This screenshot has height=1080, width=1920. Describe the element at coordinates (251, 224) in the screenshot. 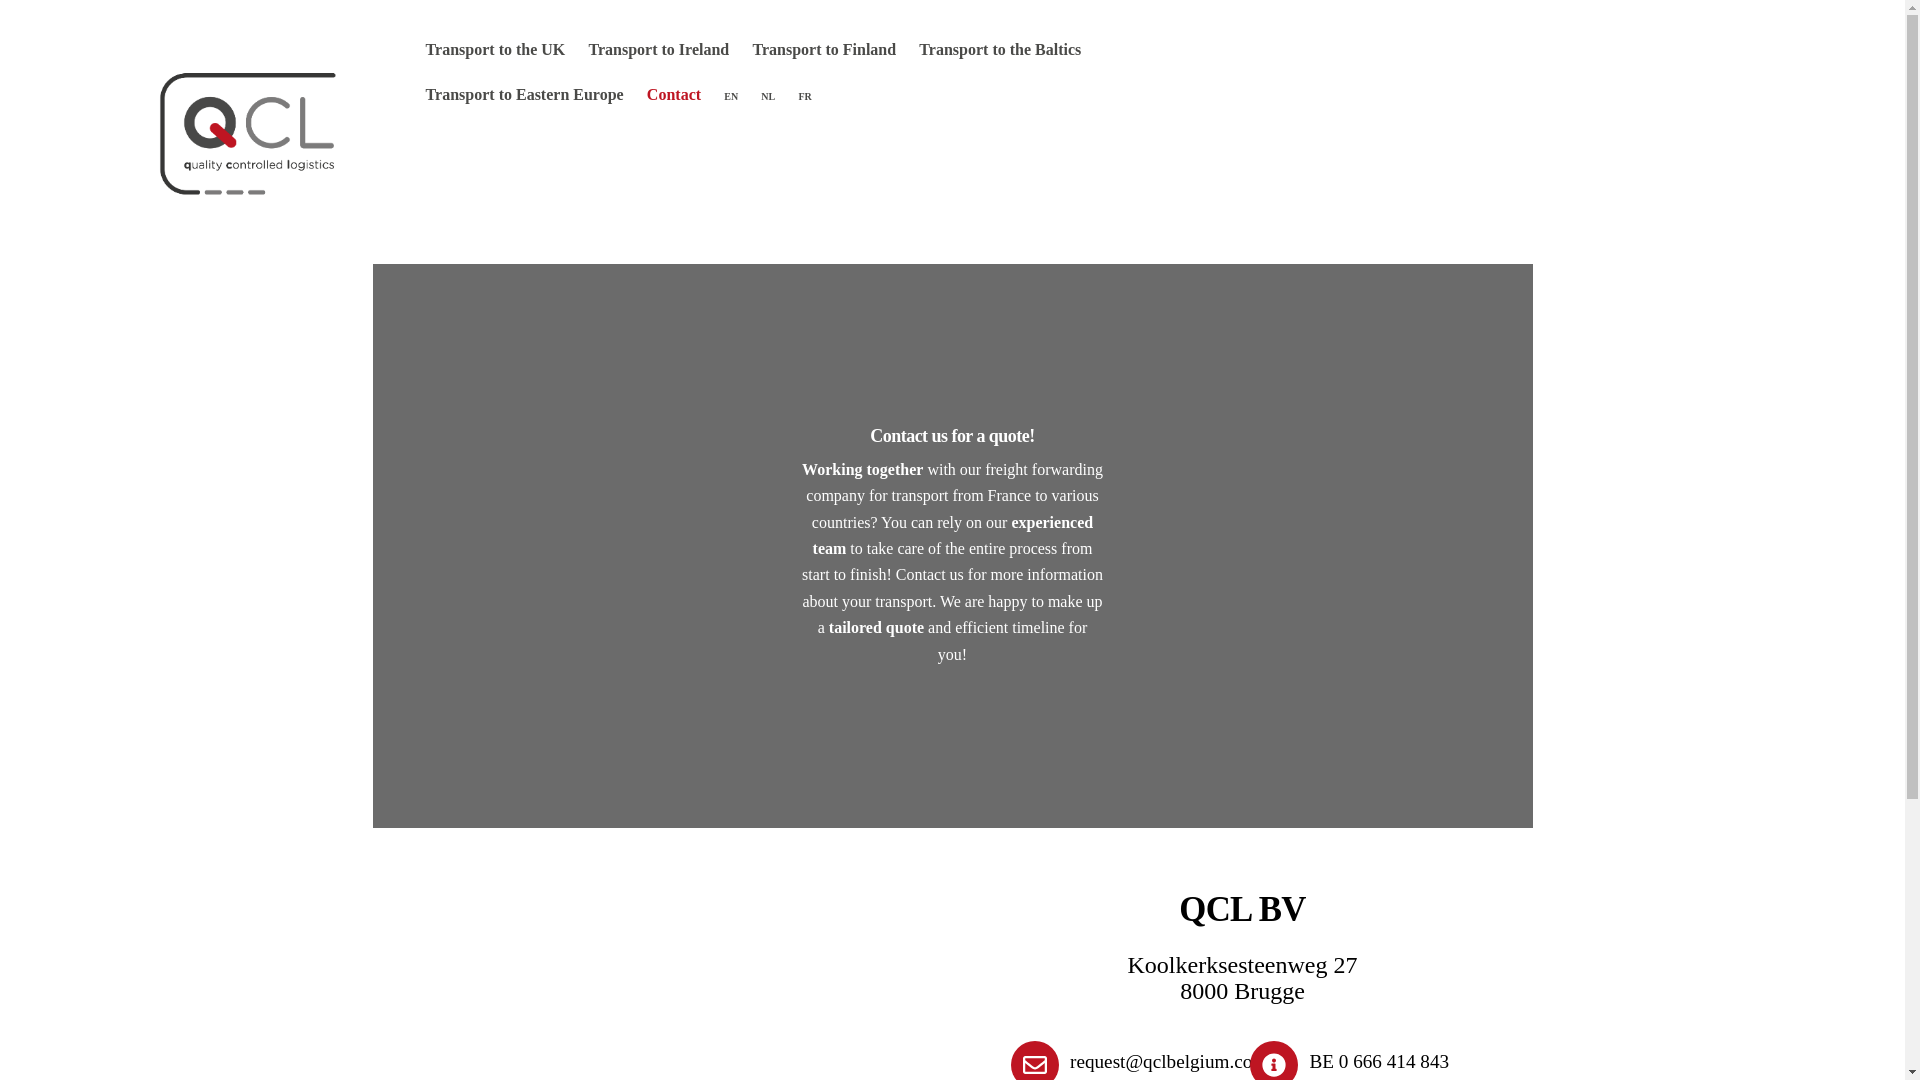

I see `QCL` at that location.